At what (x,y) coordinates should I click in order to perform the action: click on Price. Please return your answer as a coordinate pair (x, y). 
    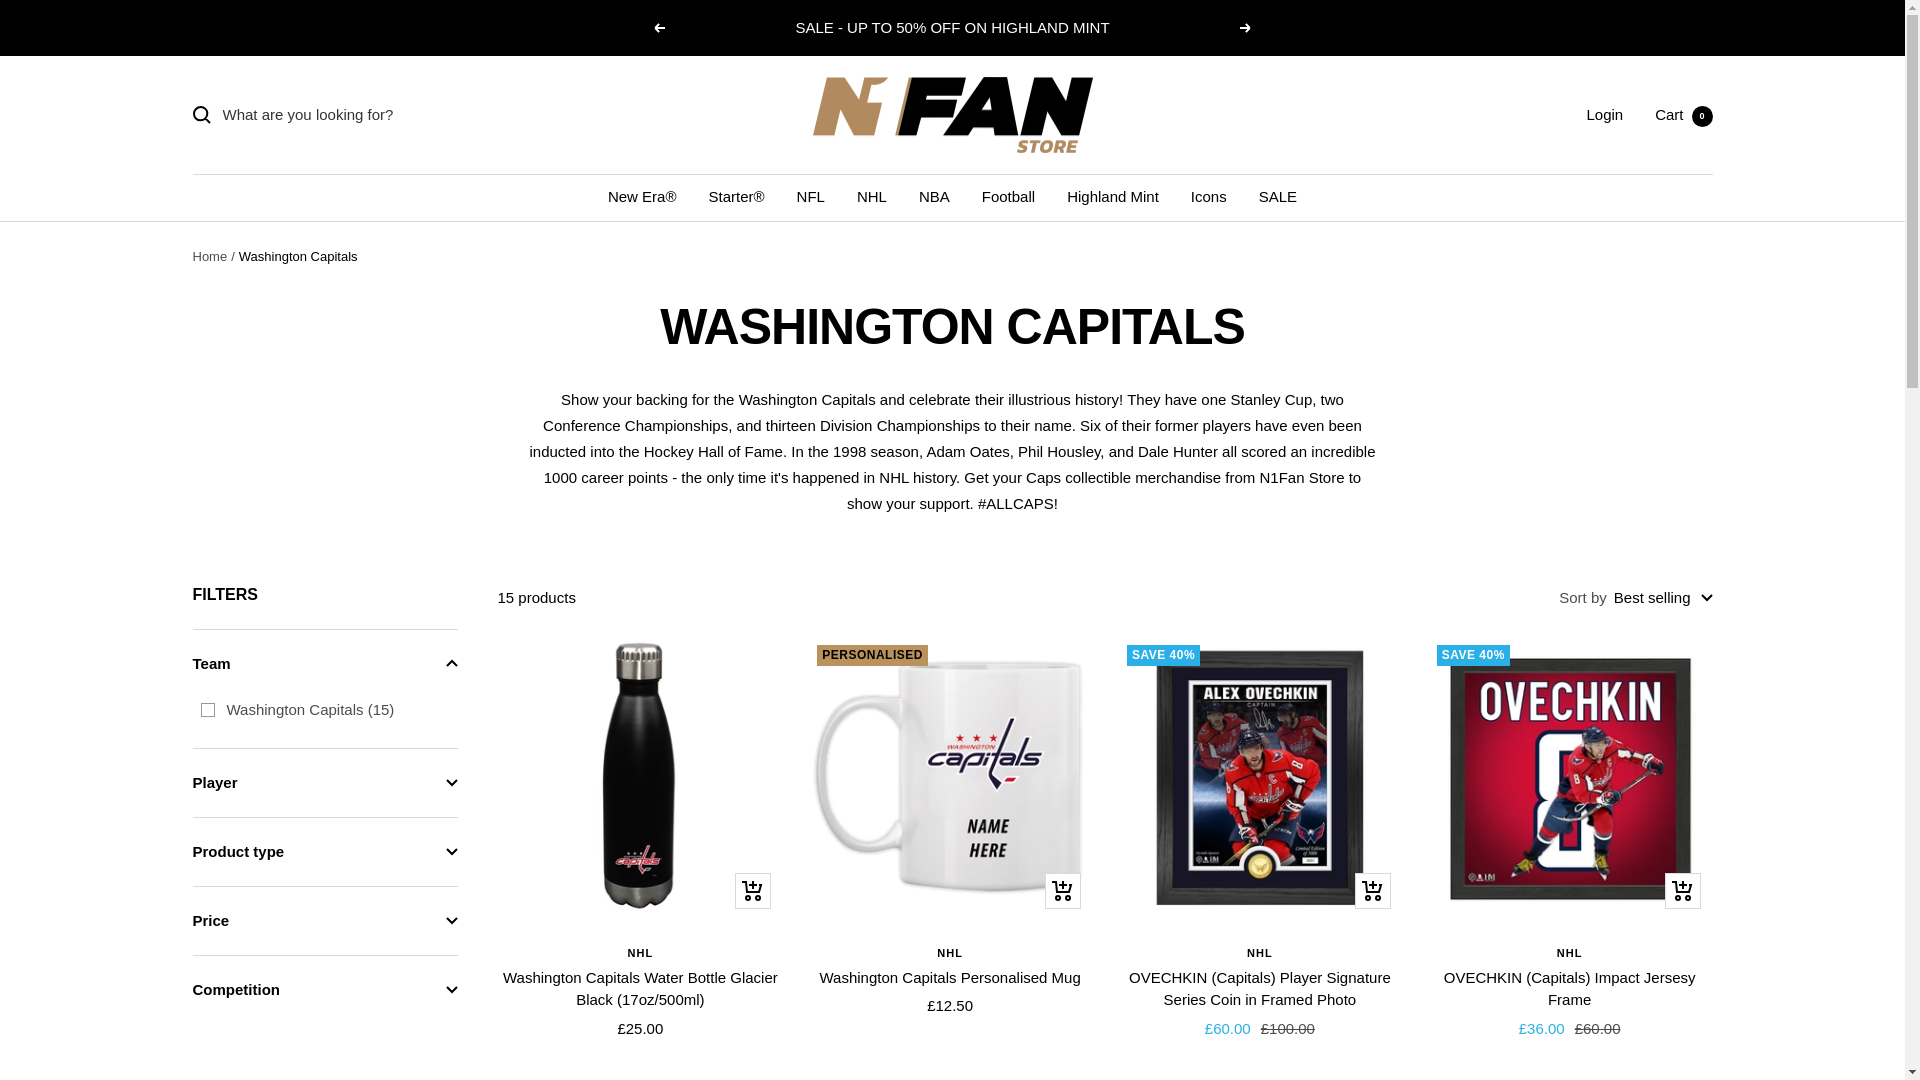
    Looking at the image, I should click on (324, 920).